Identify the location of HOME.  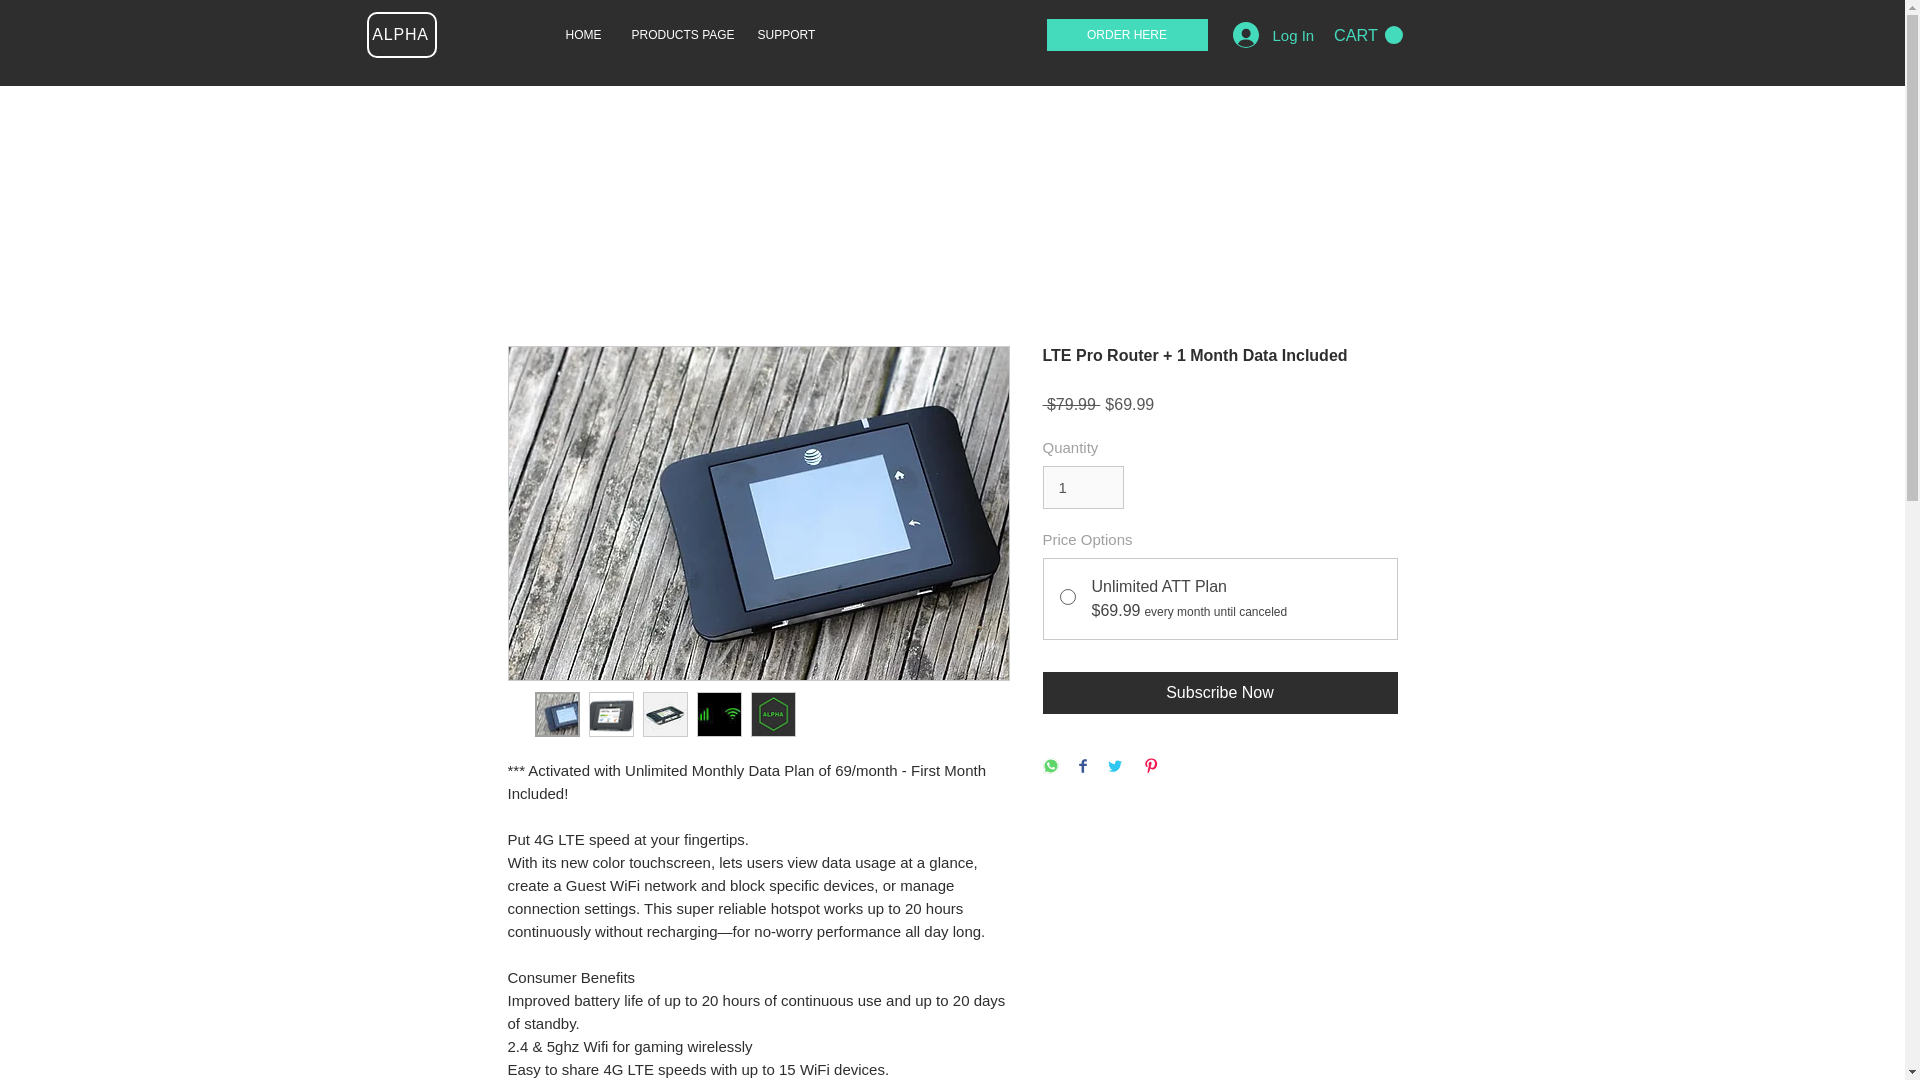
(582, 34).